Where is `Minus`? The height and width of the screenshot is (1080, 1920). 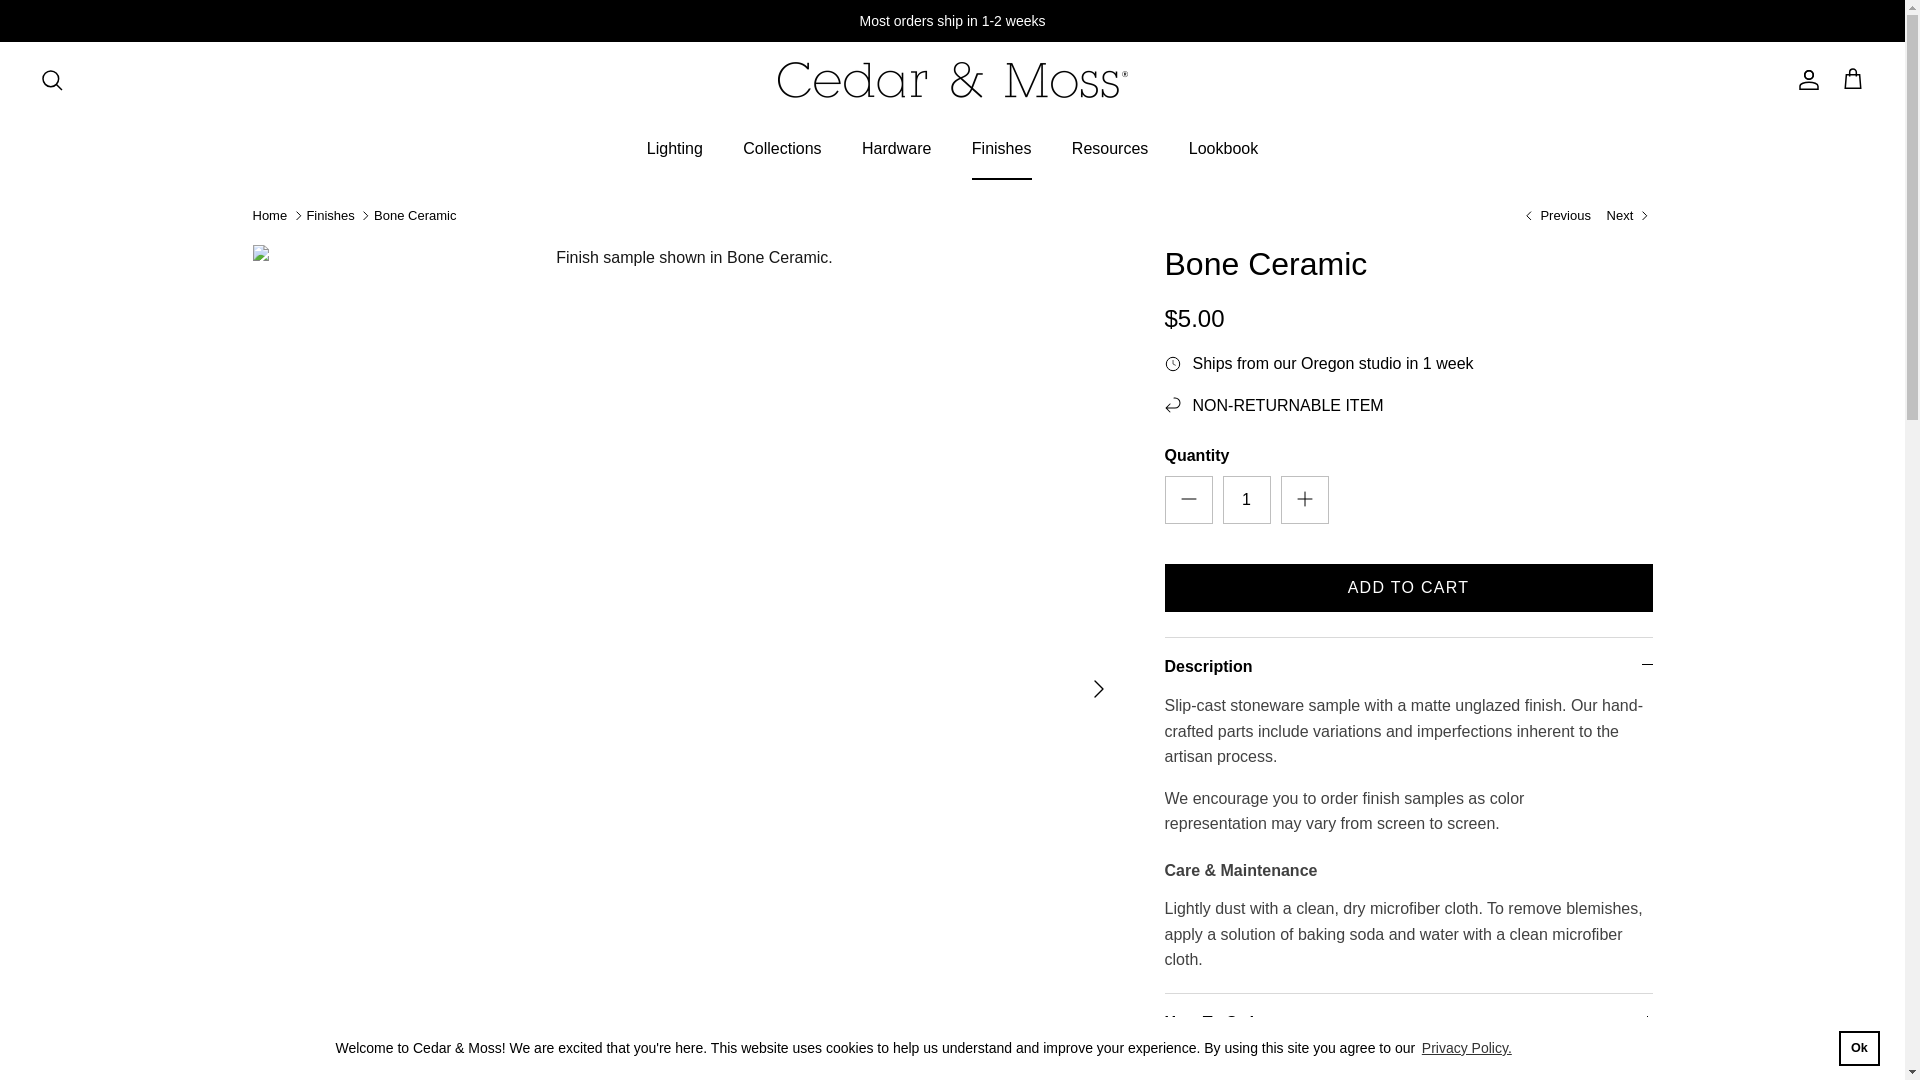 Minus is located at coordinates (1188, 498).